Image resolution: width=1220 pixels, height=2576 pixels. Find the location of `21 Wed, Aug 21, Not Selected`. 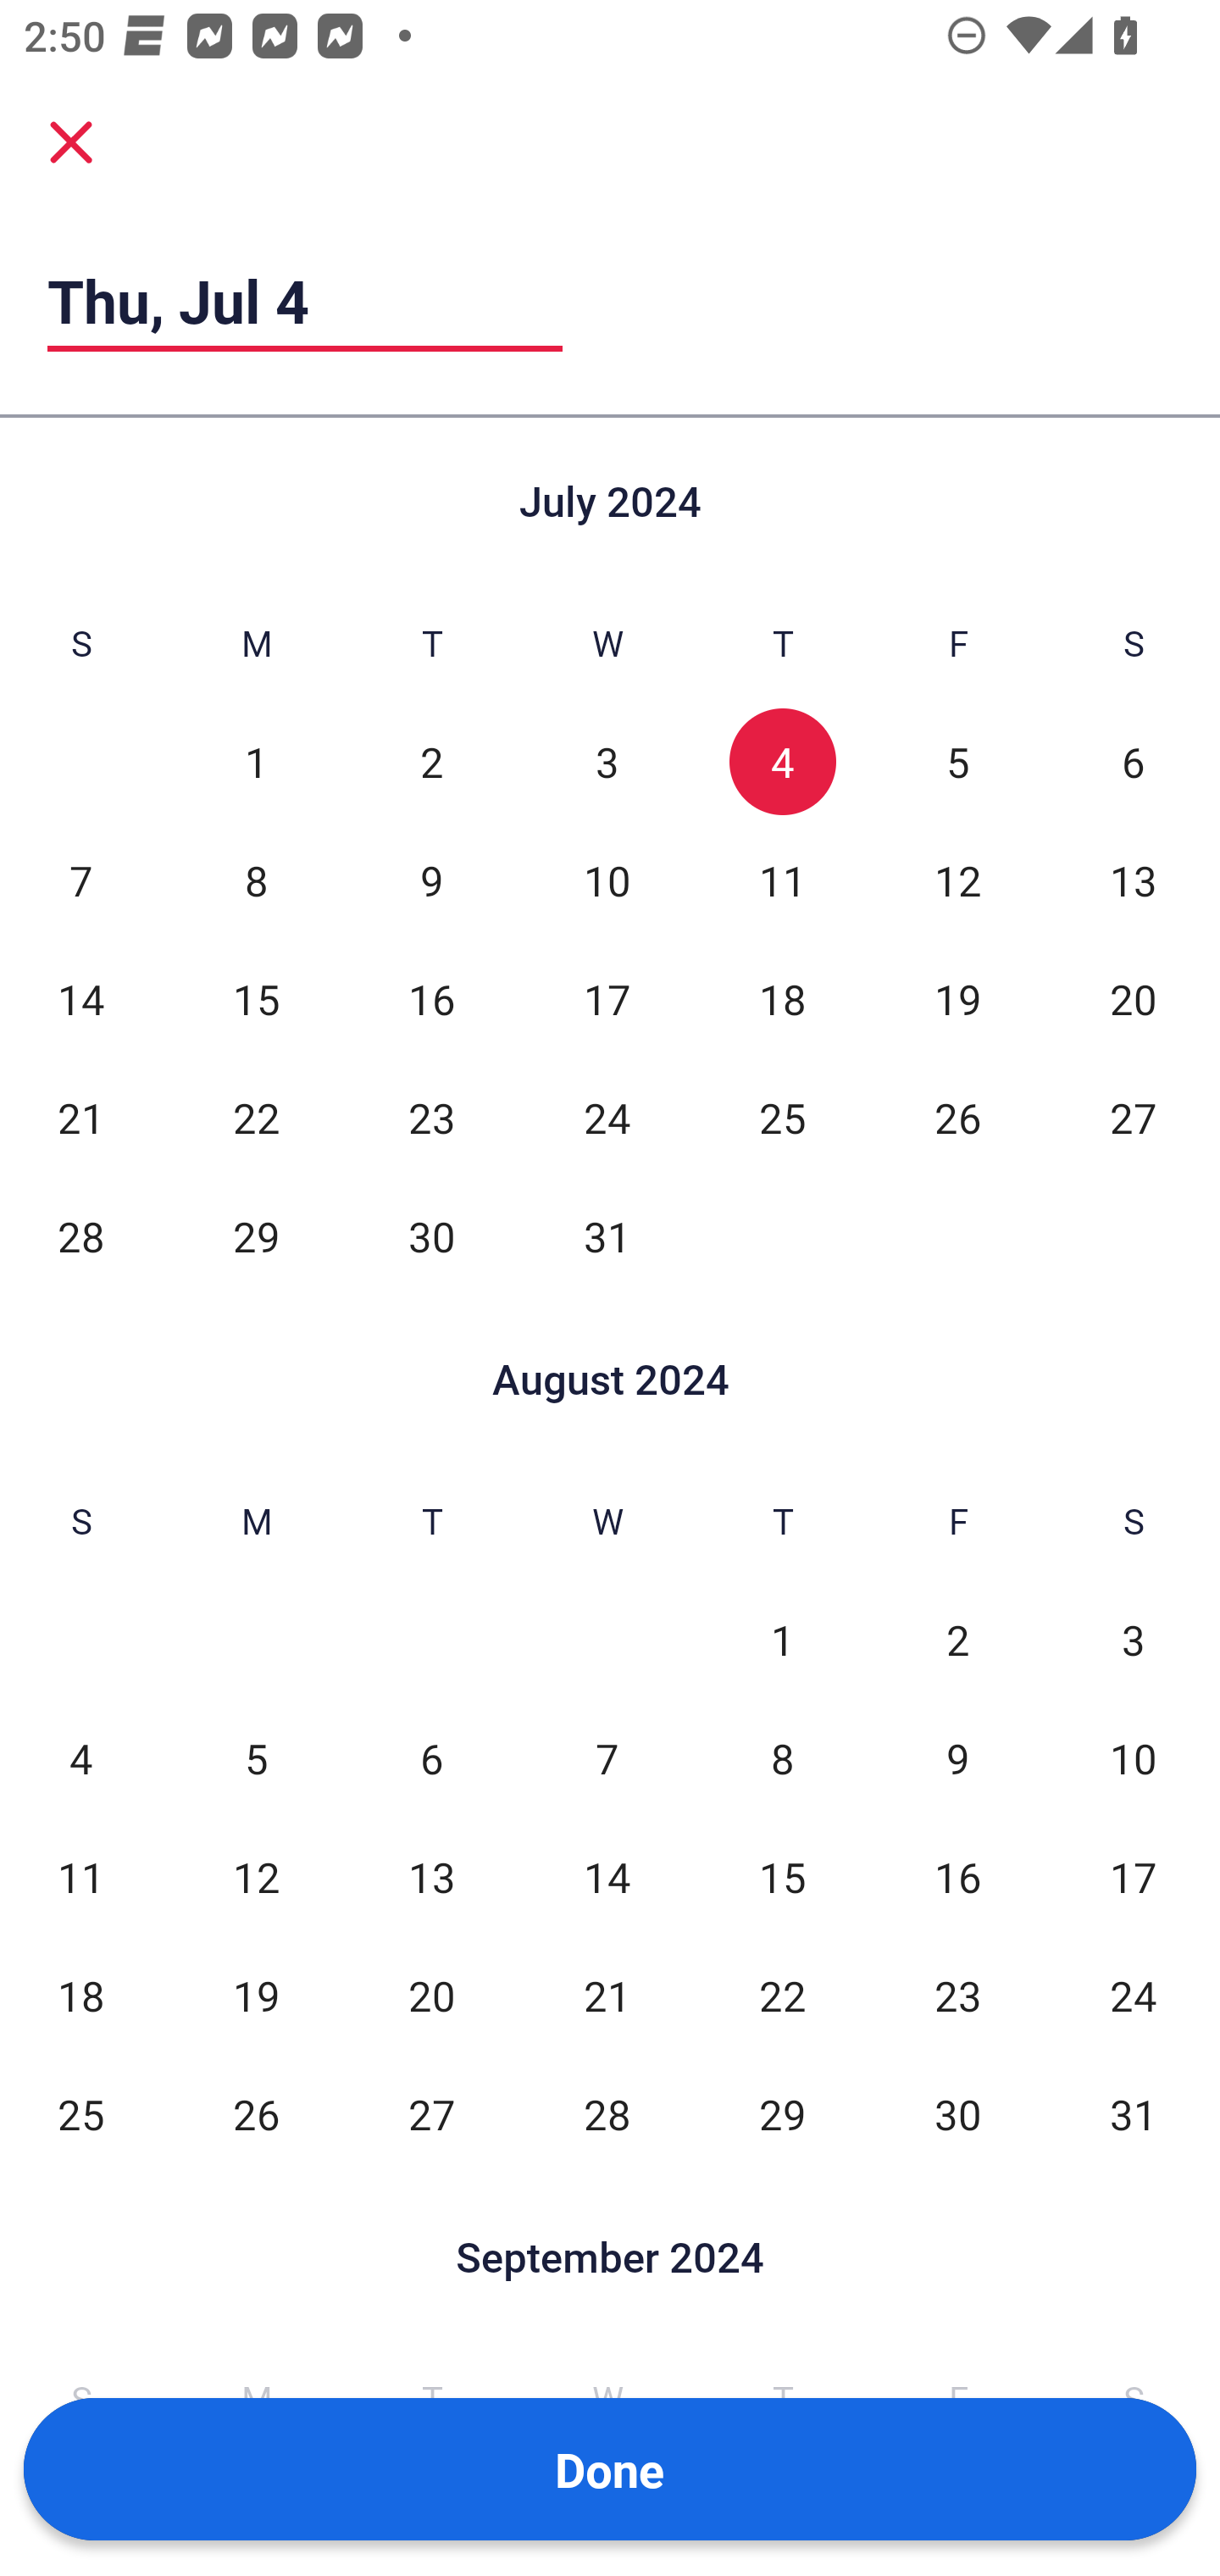

21 Wed, Aug 21, Not Selected is located at coordinates (607, 1996).